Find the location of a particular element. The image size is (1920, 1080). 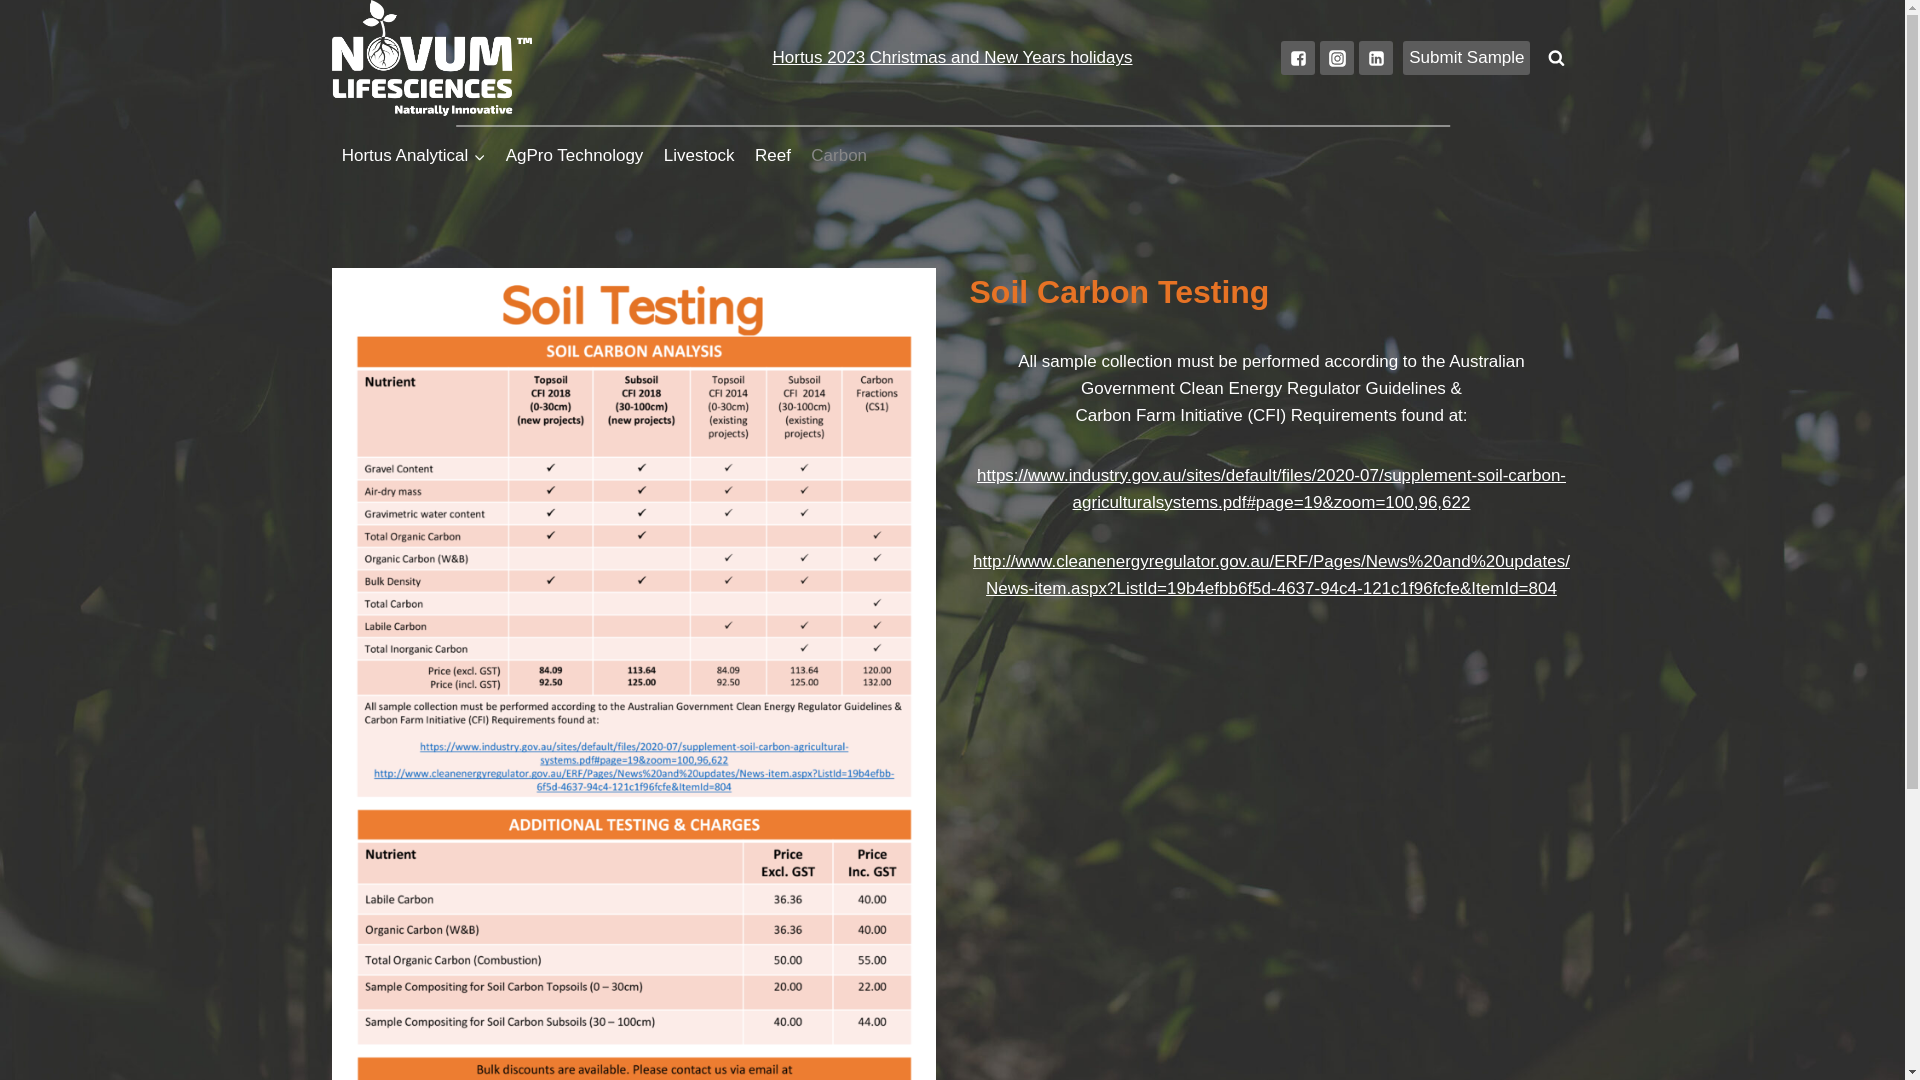

Carbon is located at coordinates (839, 156).